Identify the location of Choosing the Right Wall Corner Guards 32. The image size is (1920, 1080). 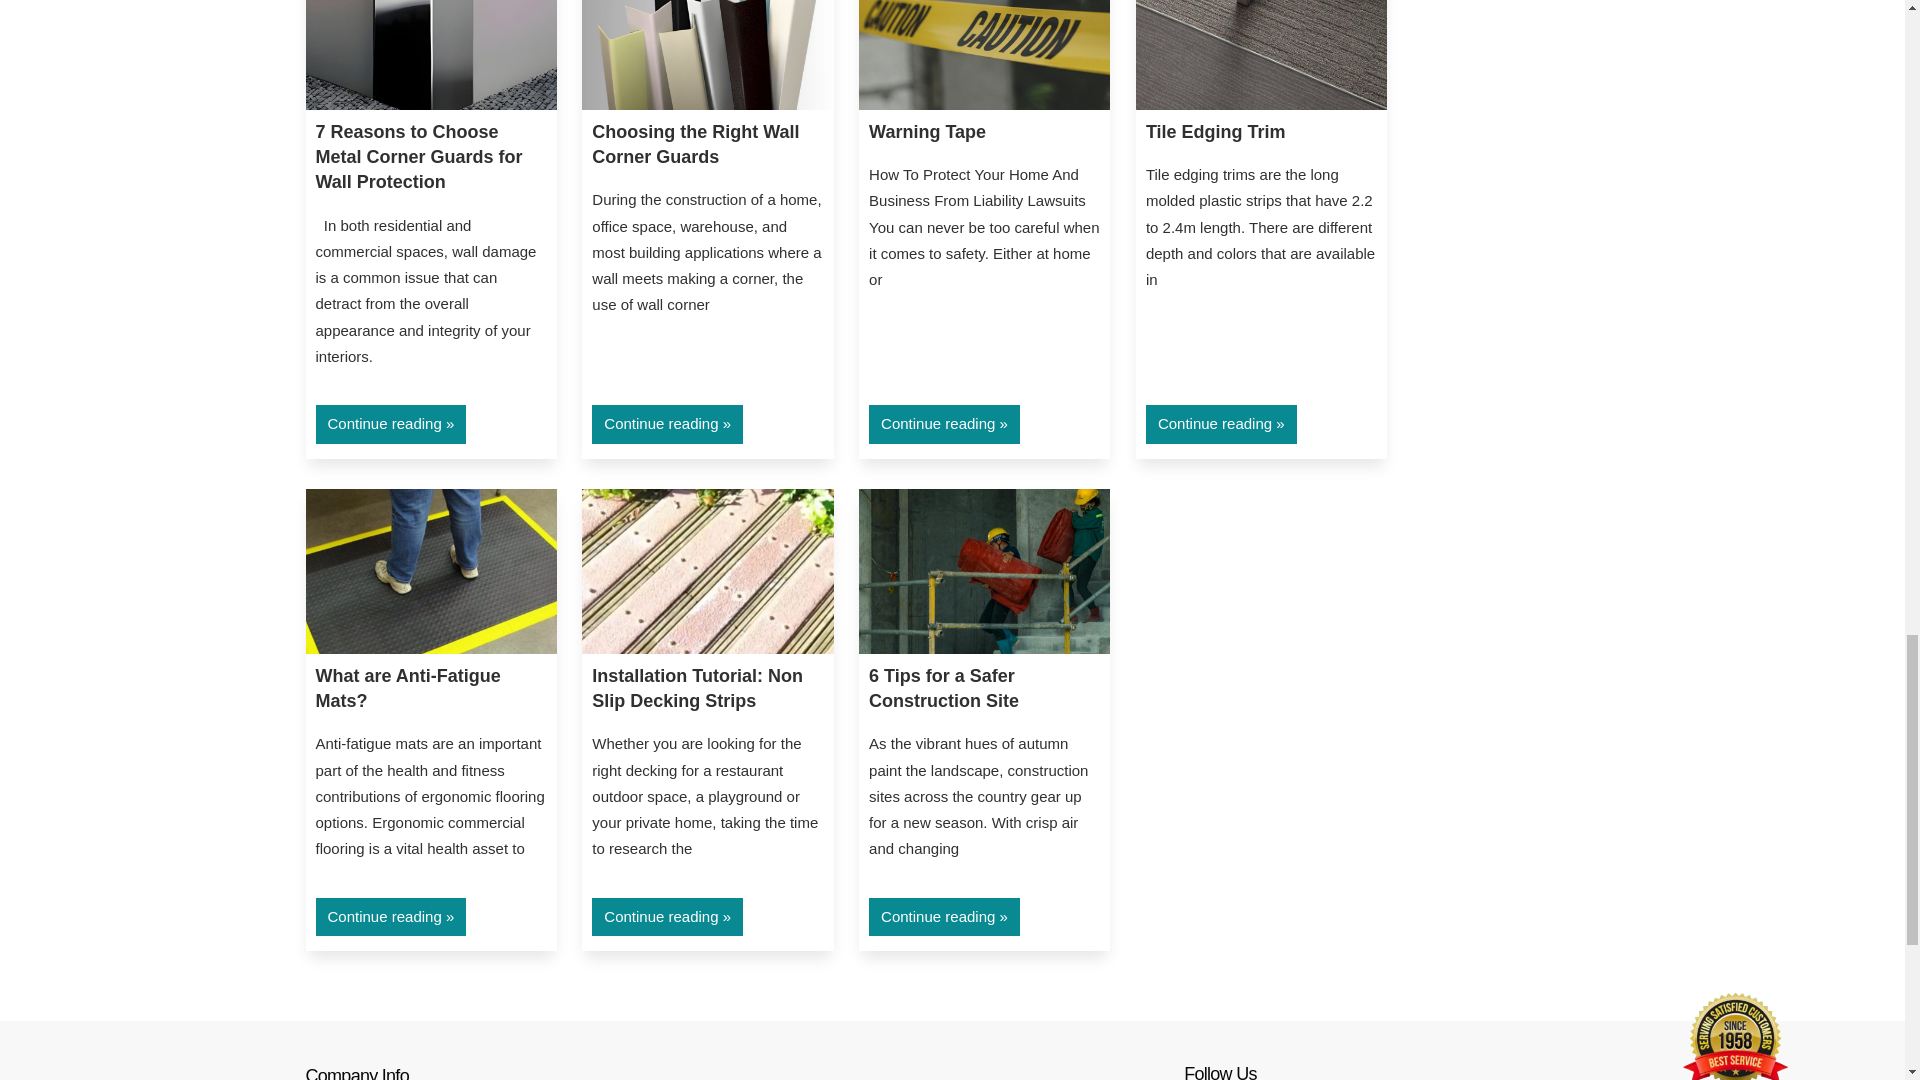
(707, 54).